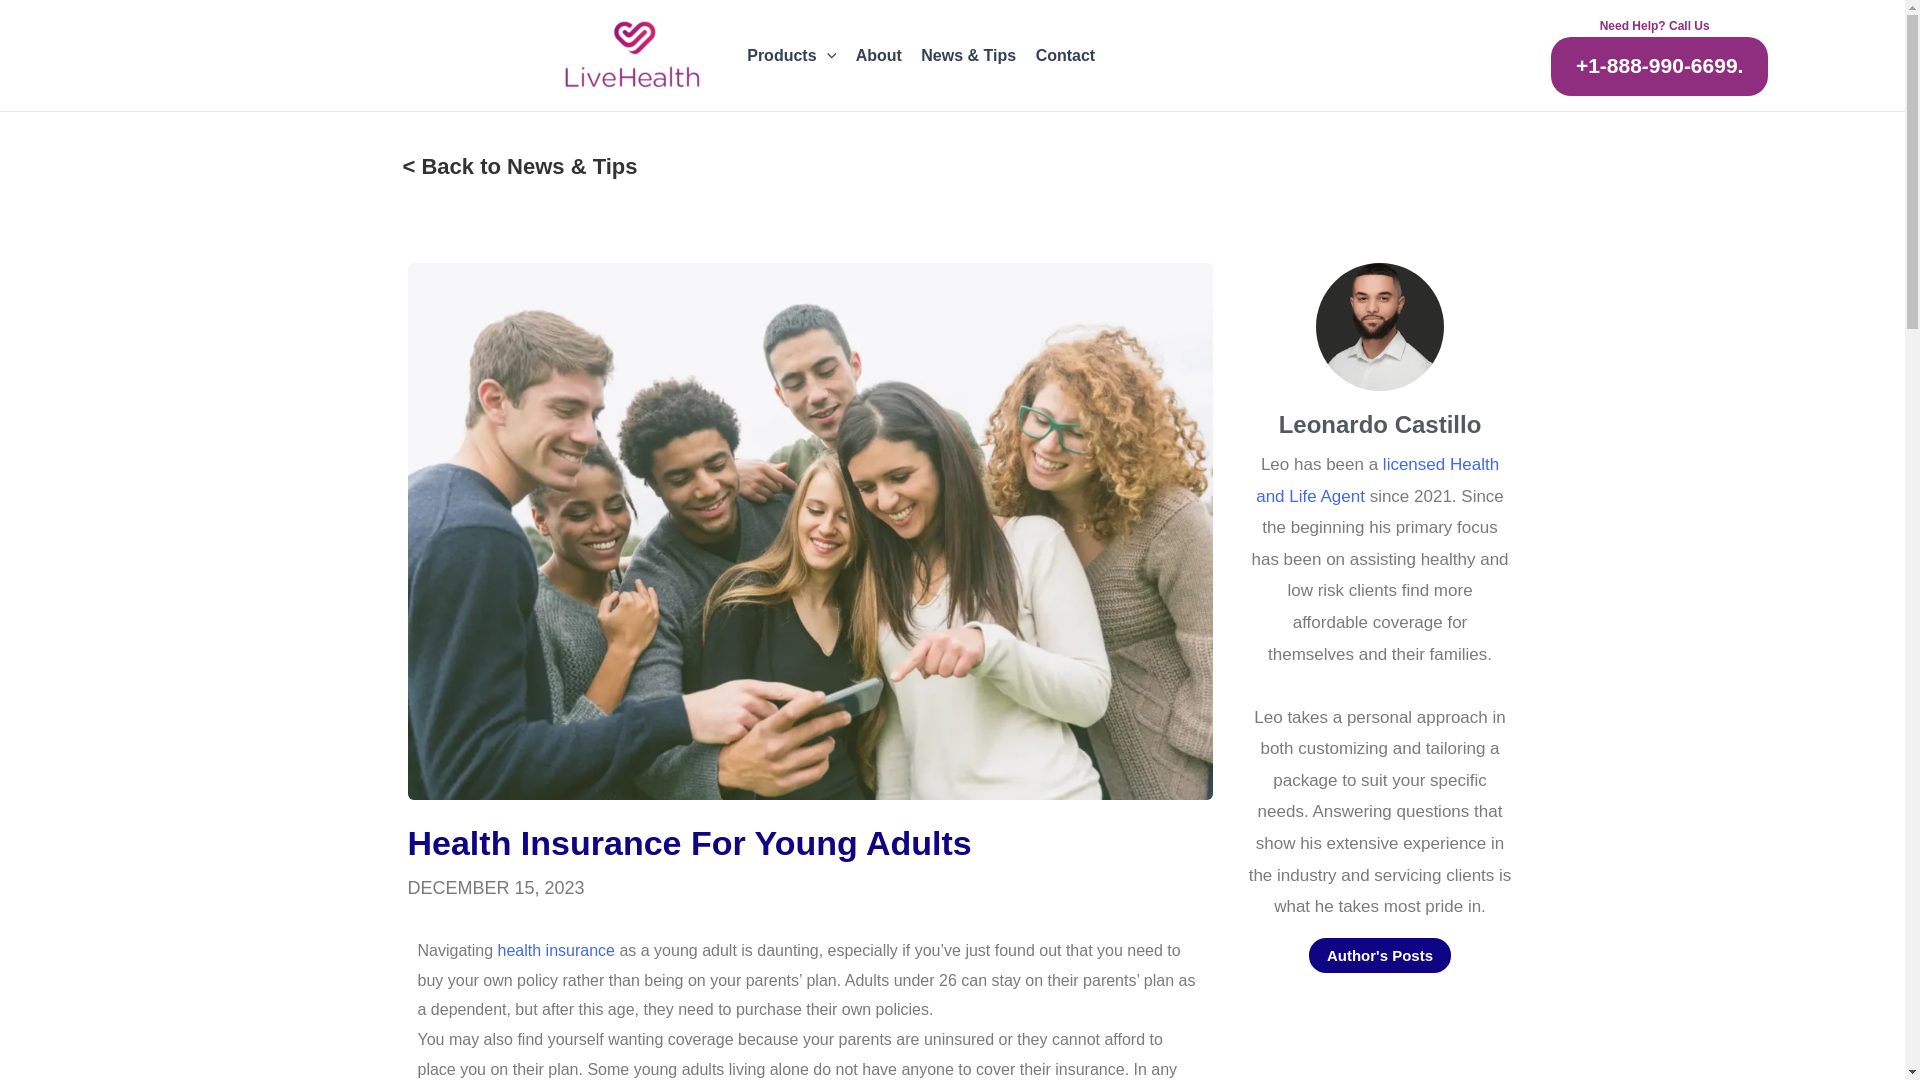 The image size is (1920, 1080). Describe the element at coordinates (792, 55) in the screenshot. I see `Products` at that location.